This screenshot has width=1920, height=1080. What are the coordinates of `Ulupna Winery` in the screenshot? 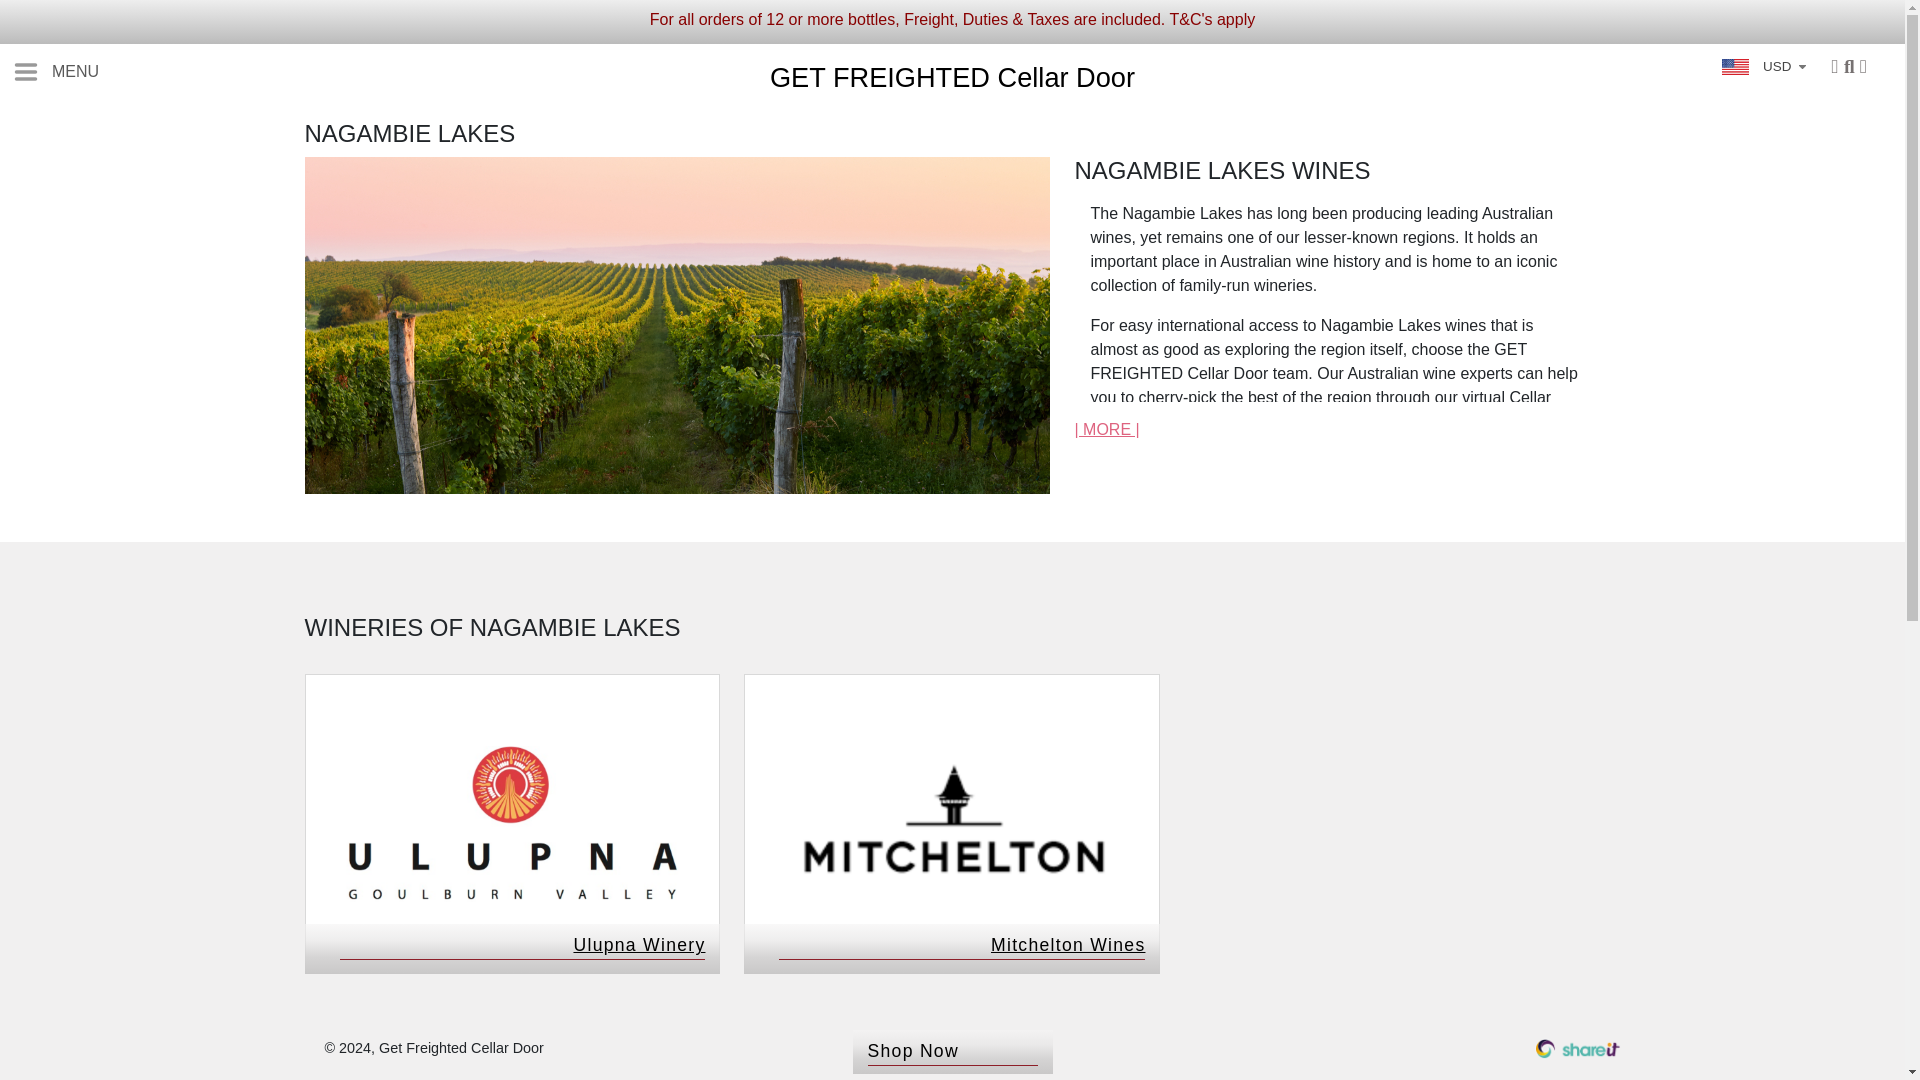 It's located at (512, 894).